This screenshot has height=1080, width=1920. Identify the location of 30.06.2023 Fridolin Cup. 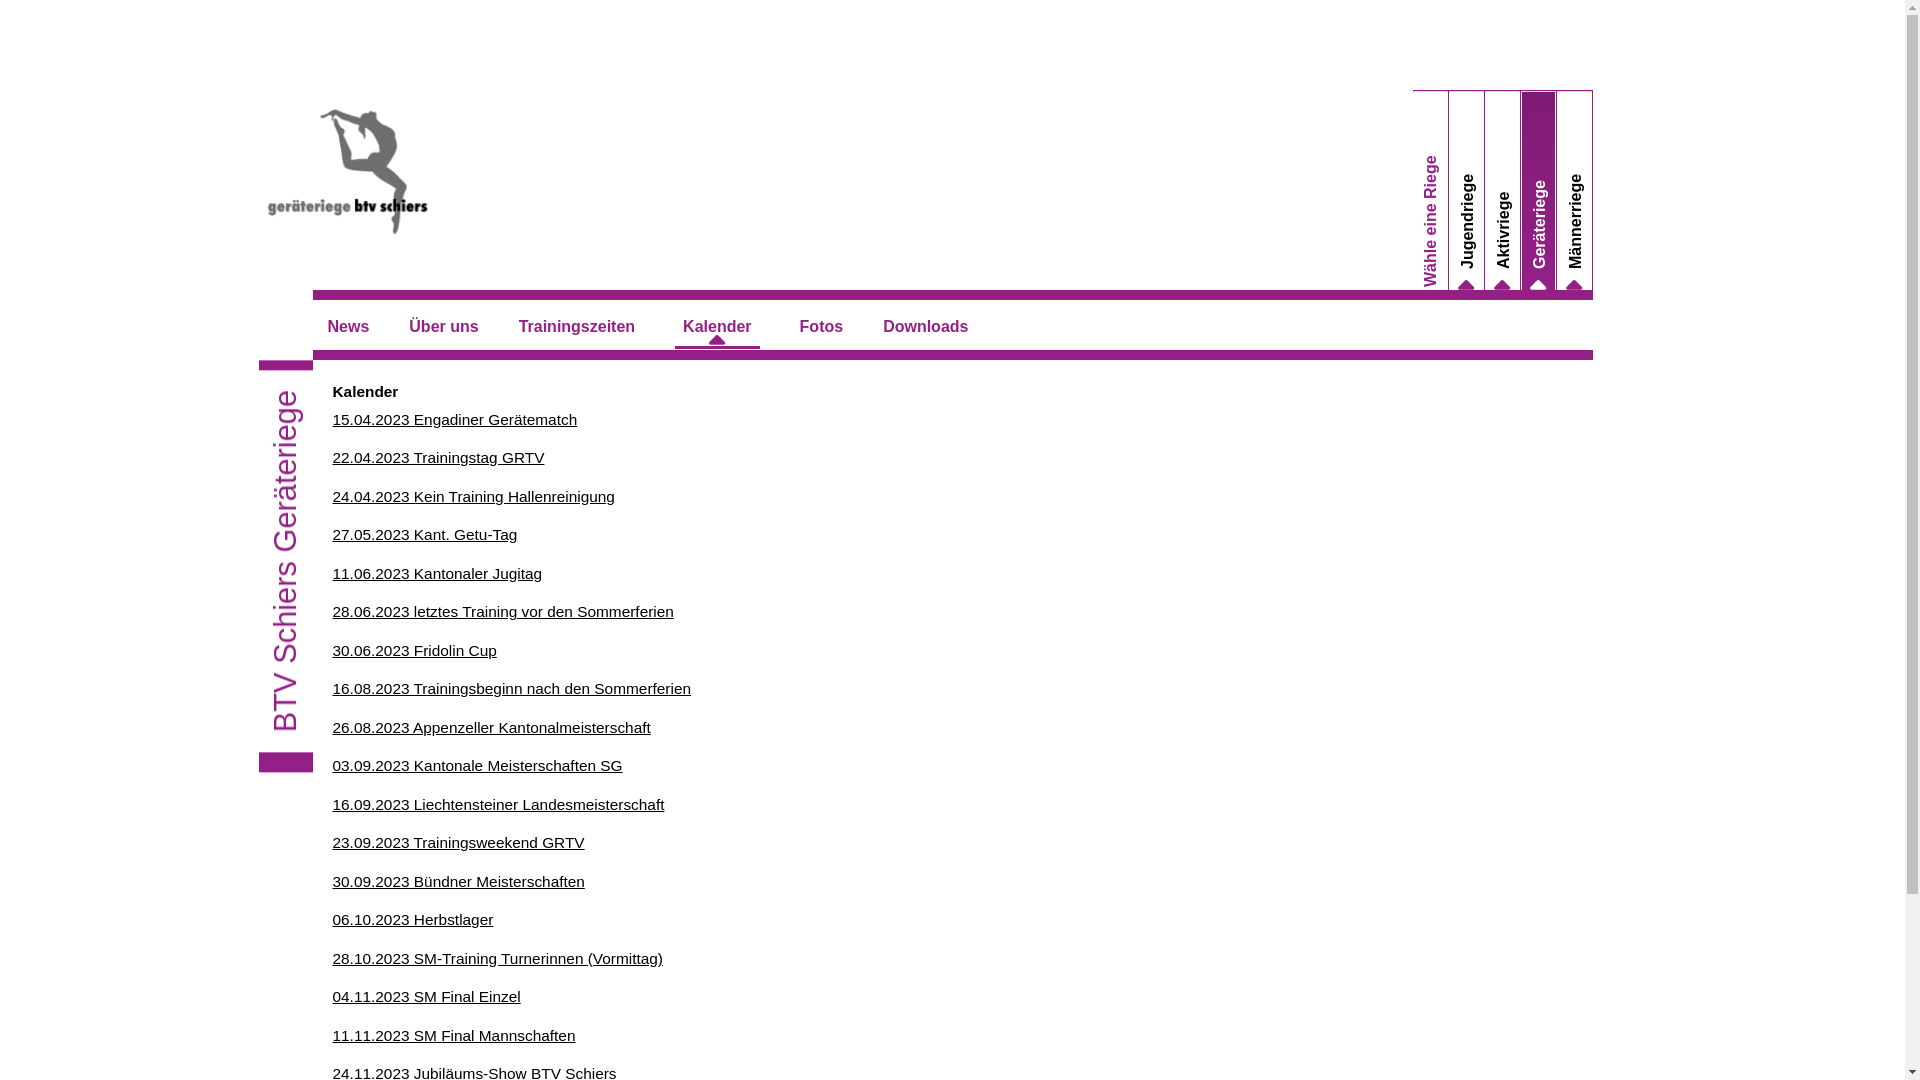
(414, 650).